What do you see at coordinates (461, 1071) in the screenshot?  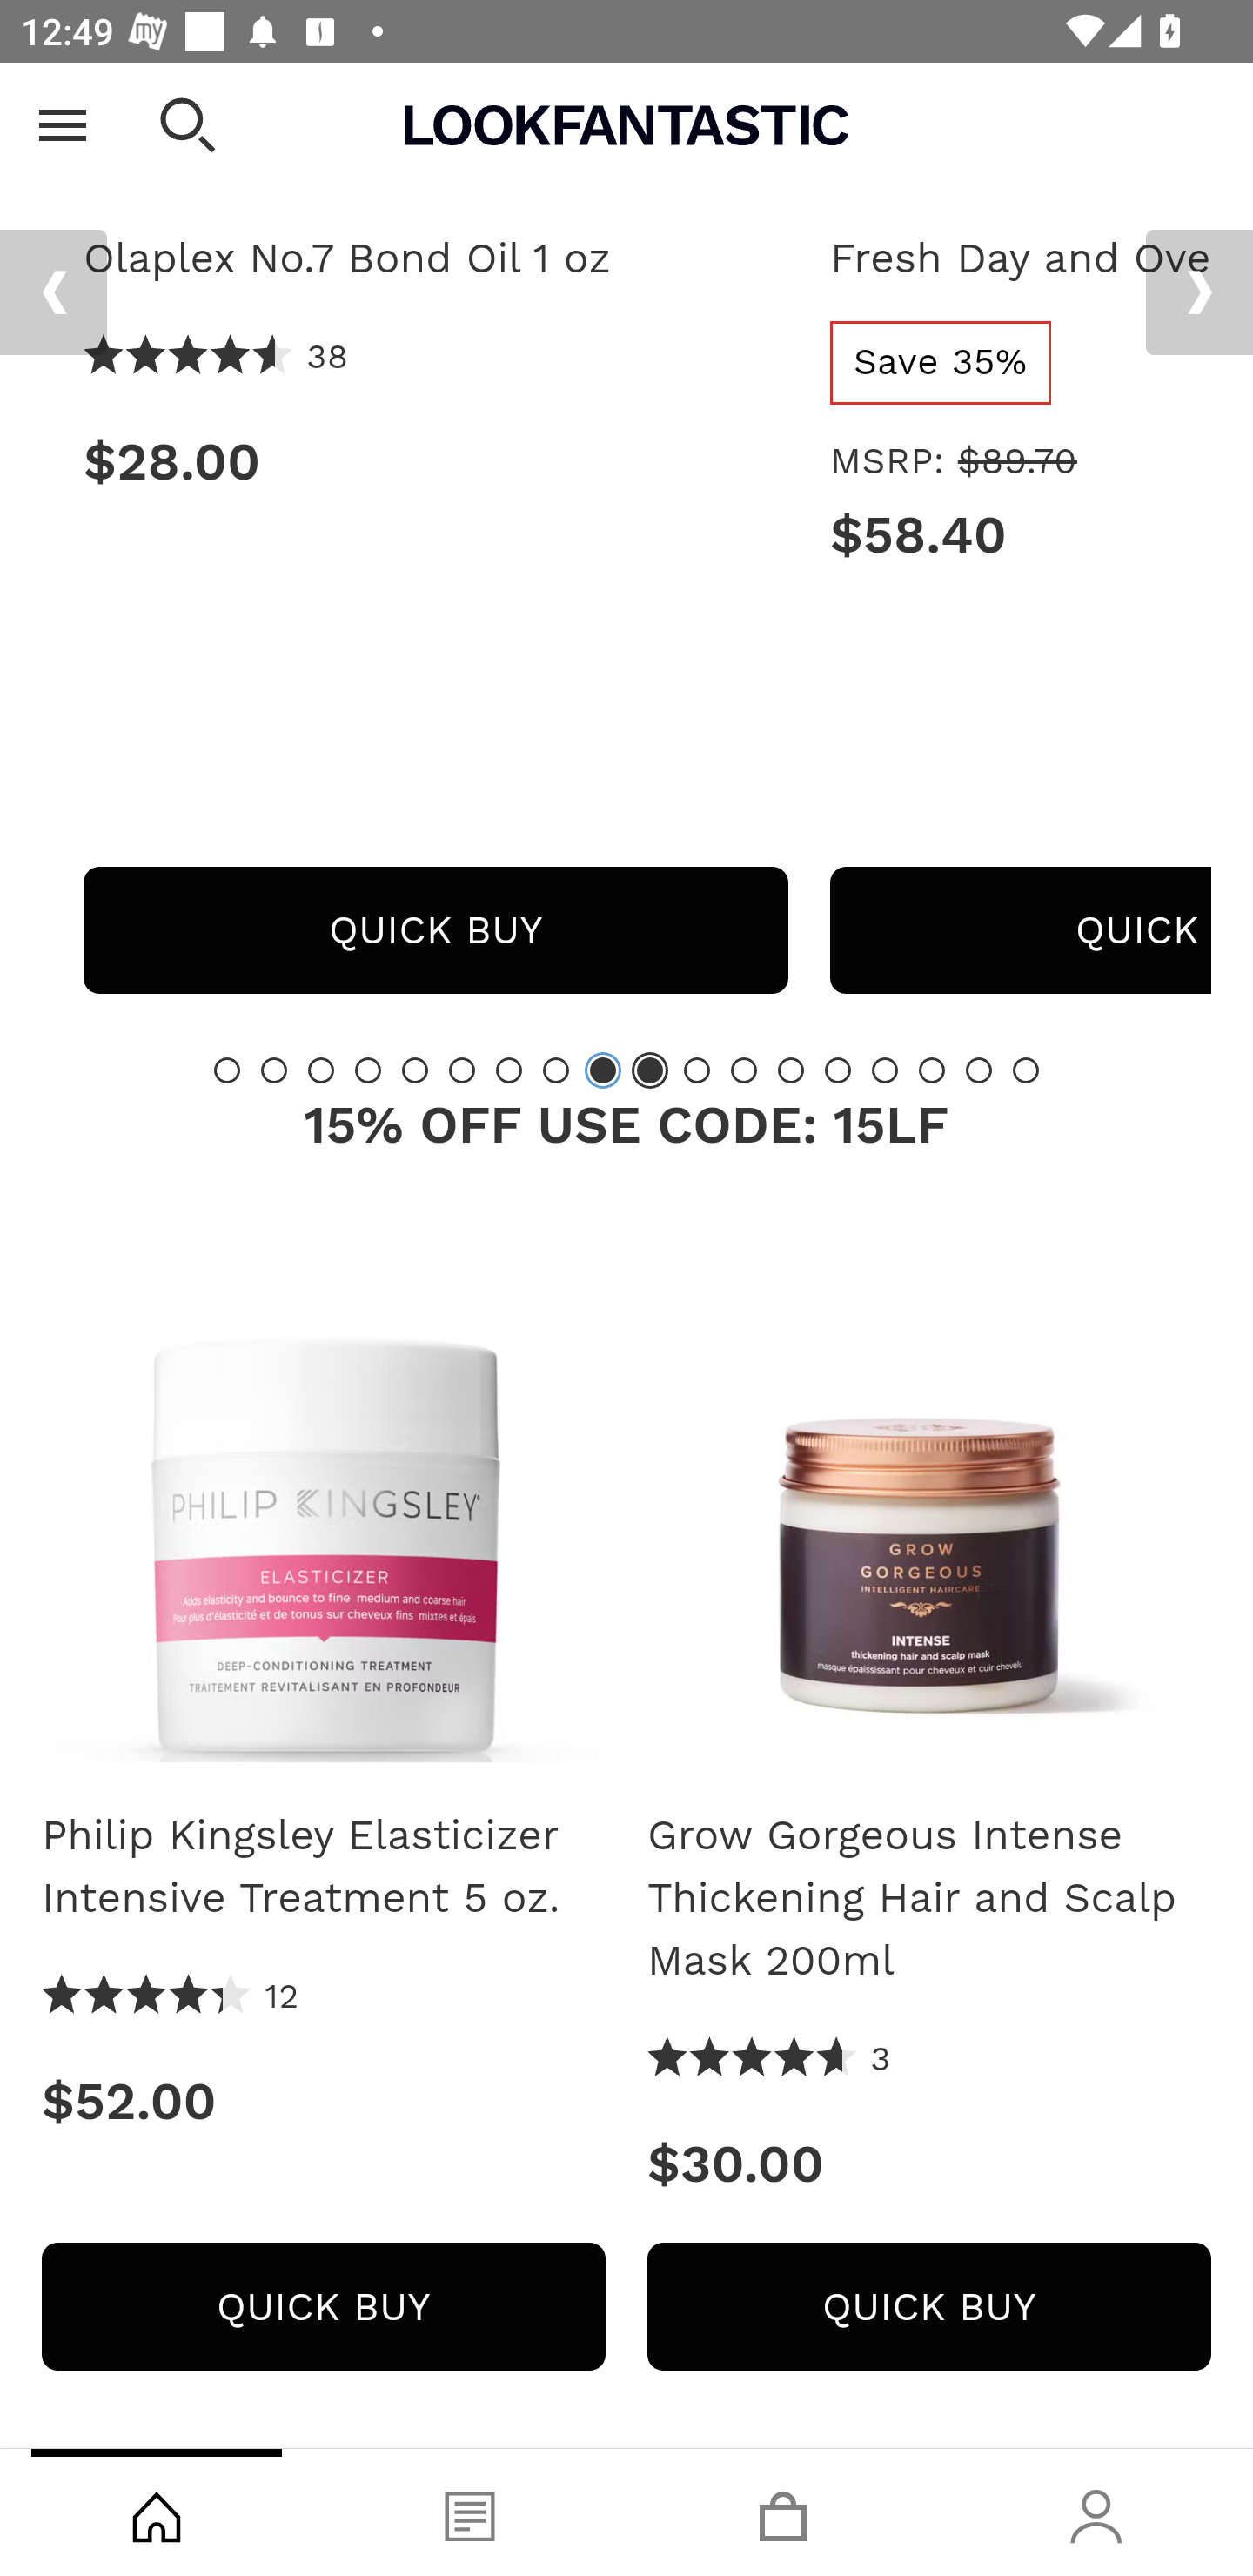 I see `Slide 6` at bounding box center [461, 1071].